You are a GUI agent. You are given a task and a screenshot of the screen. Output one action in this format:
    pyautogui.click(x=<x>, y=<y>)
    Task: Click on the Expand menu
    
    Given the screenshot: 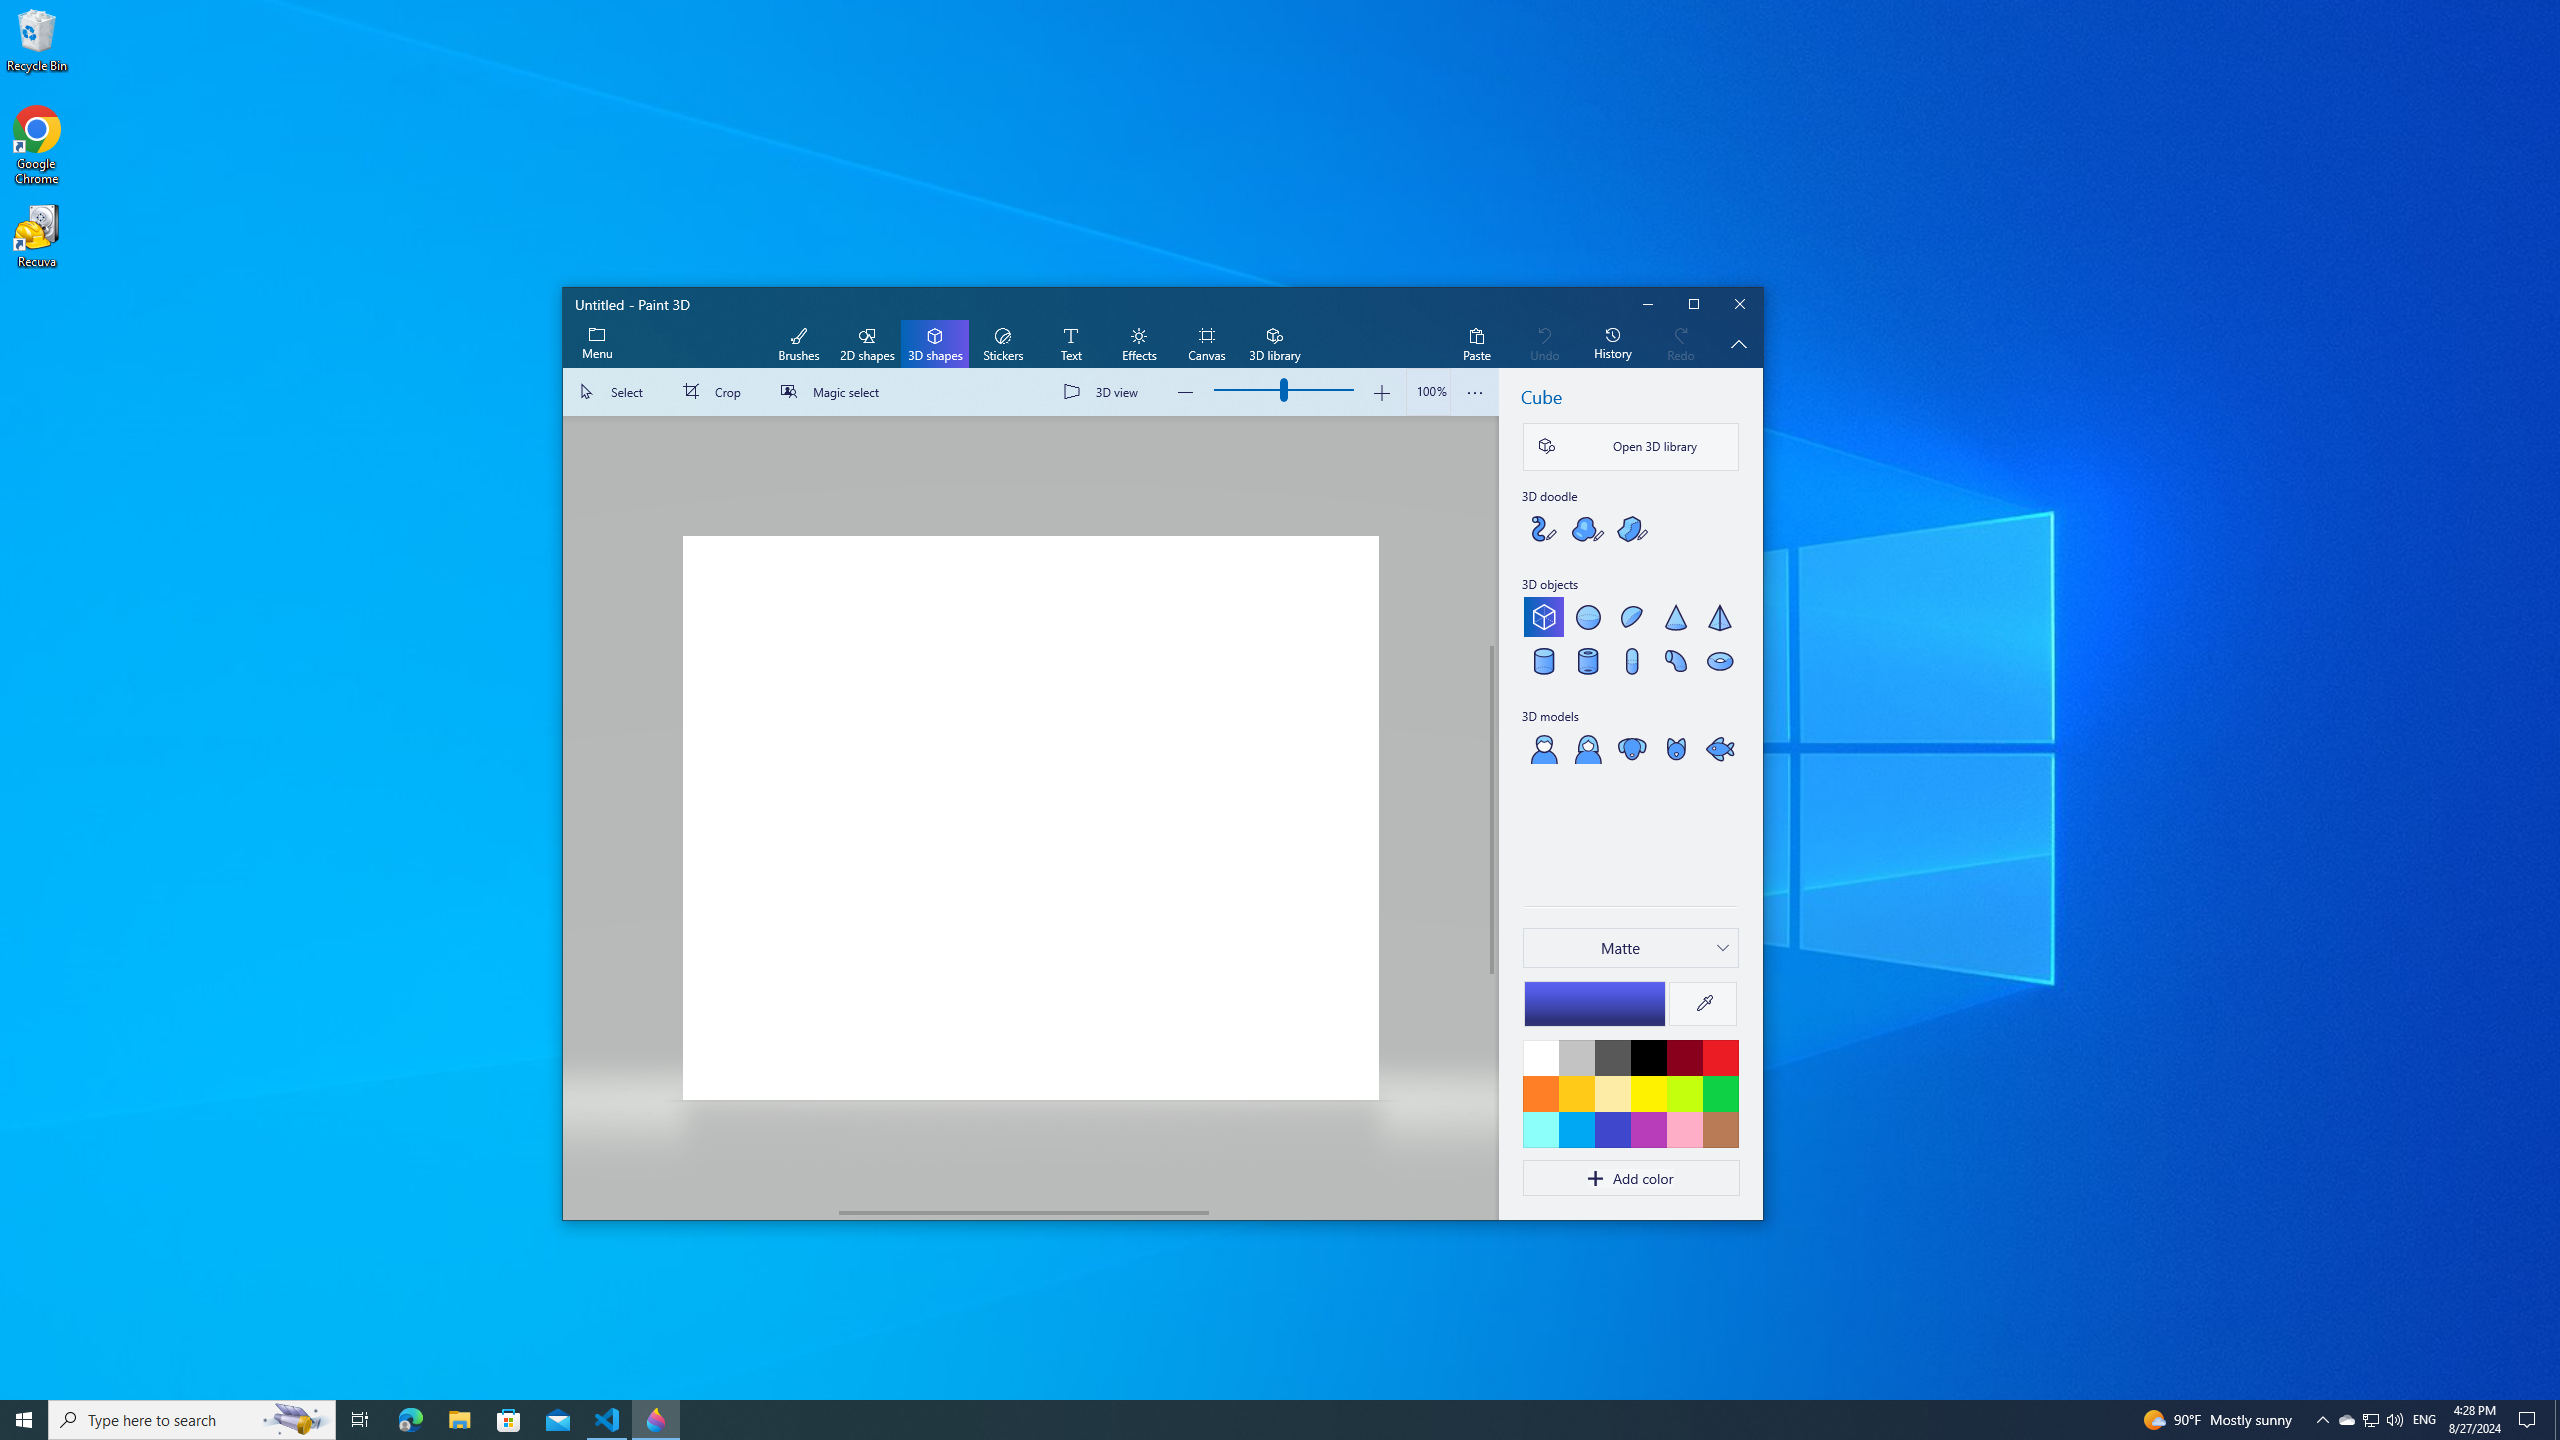 What is the action you would take?
    pyautogui.click(x=596, y=344)
    